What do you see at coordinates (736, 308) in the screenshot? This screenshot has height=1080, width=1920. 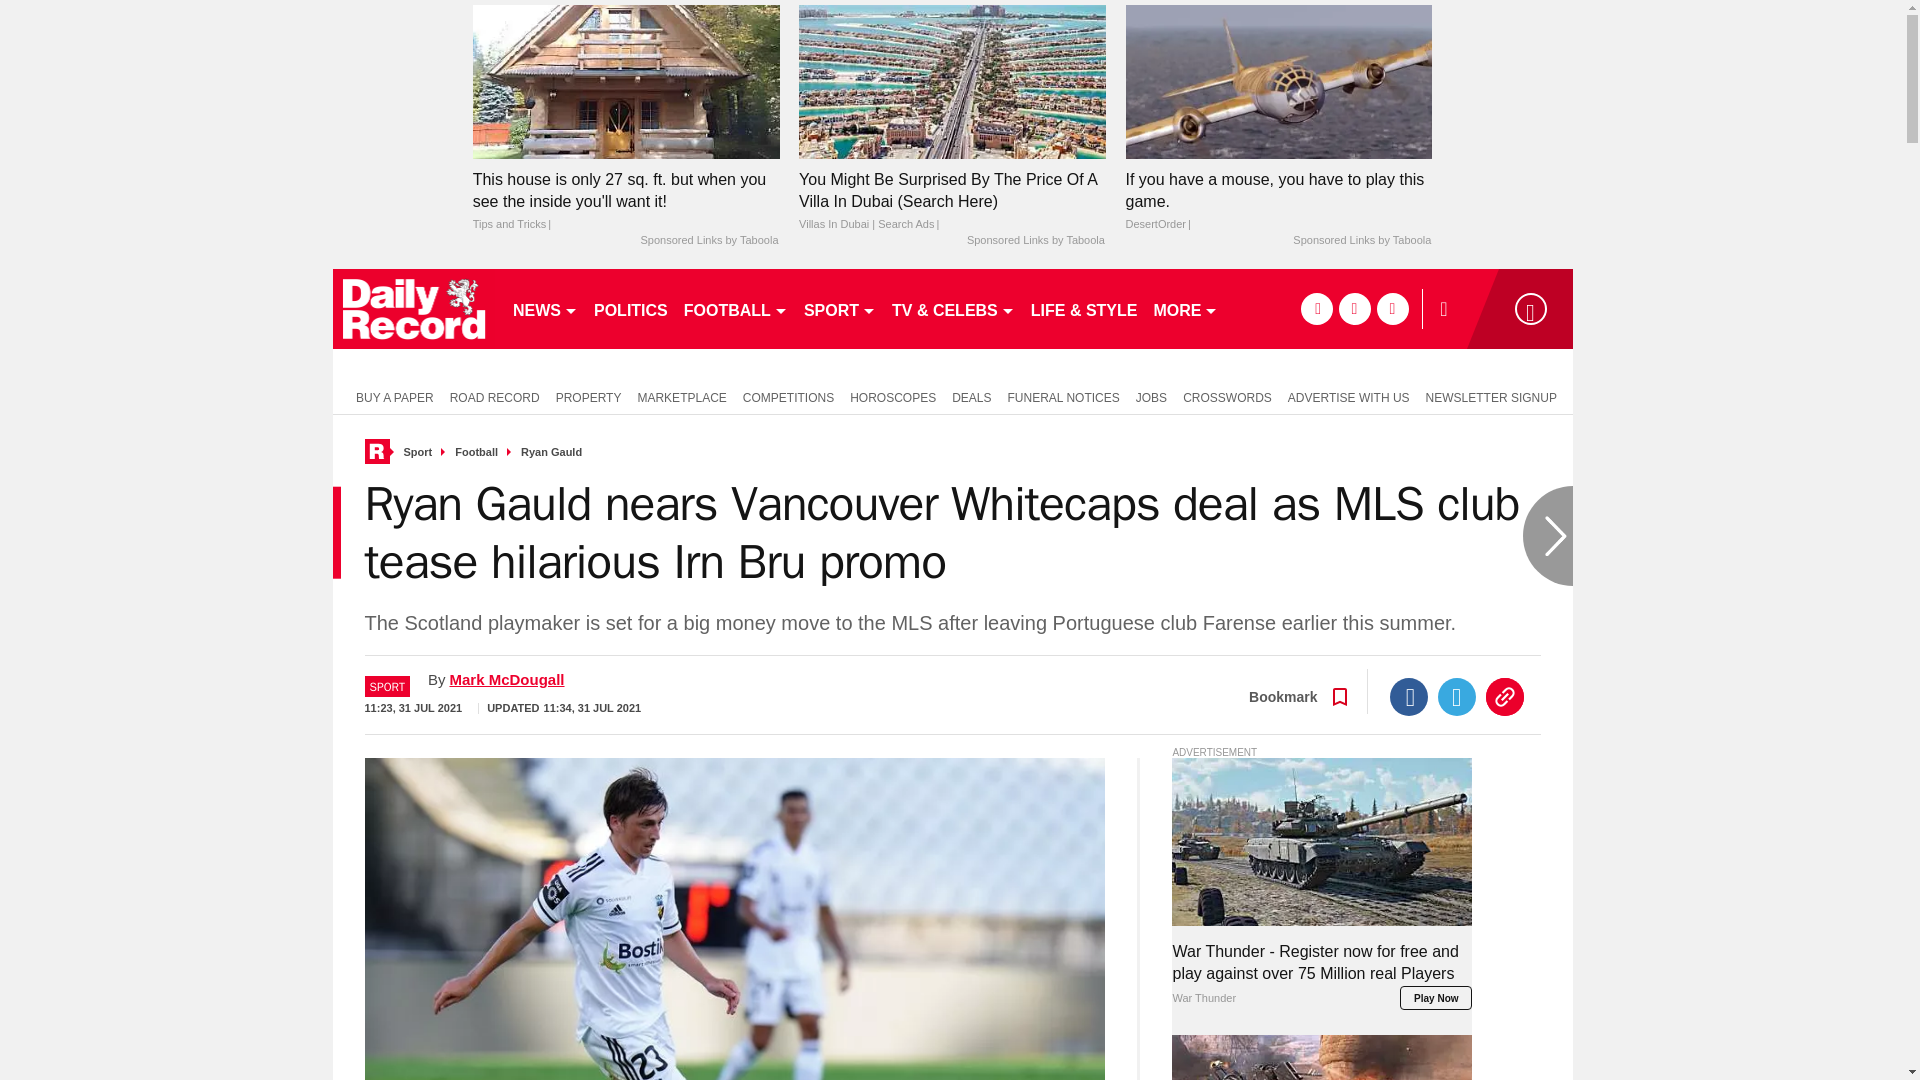 I see `FOOTBALL` at bounding box center [736, 308].